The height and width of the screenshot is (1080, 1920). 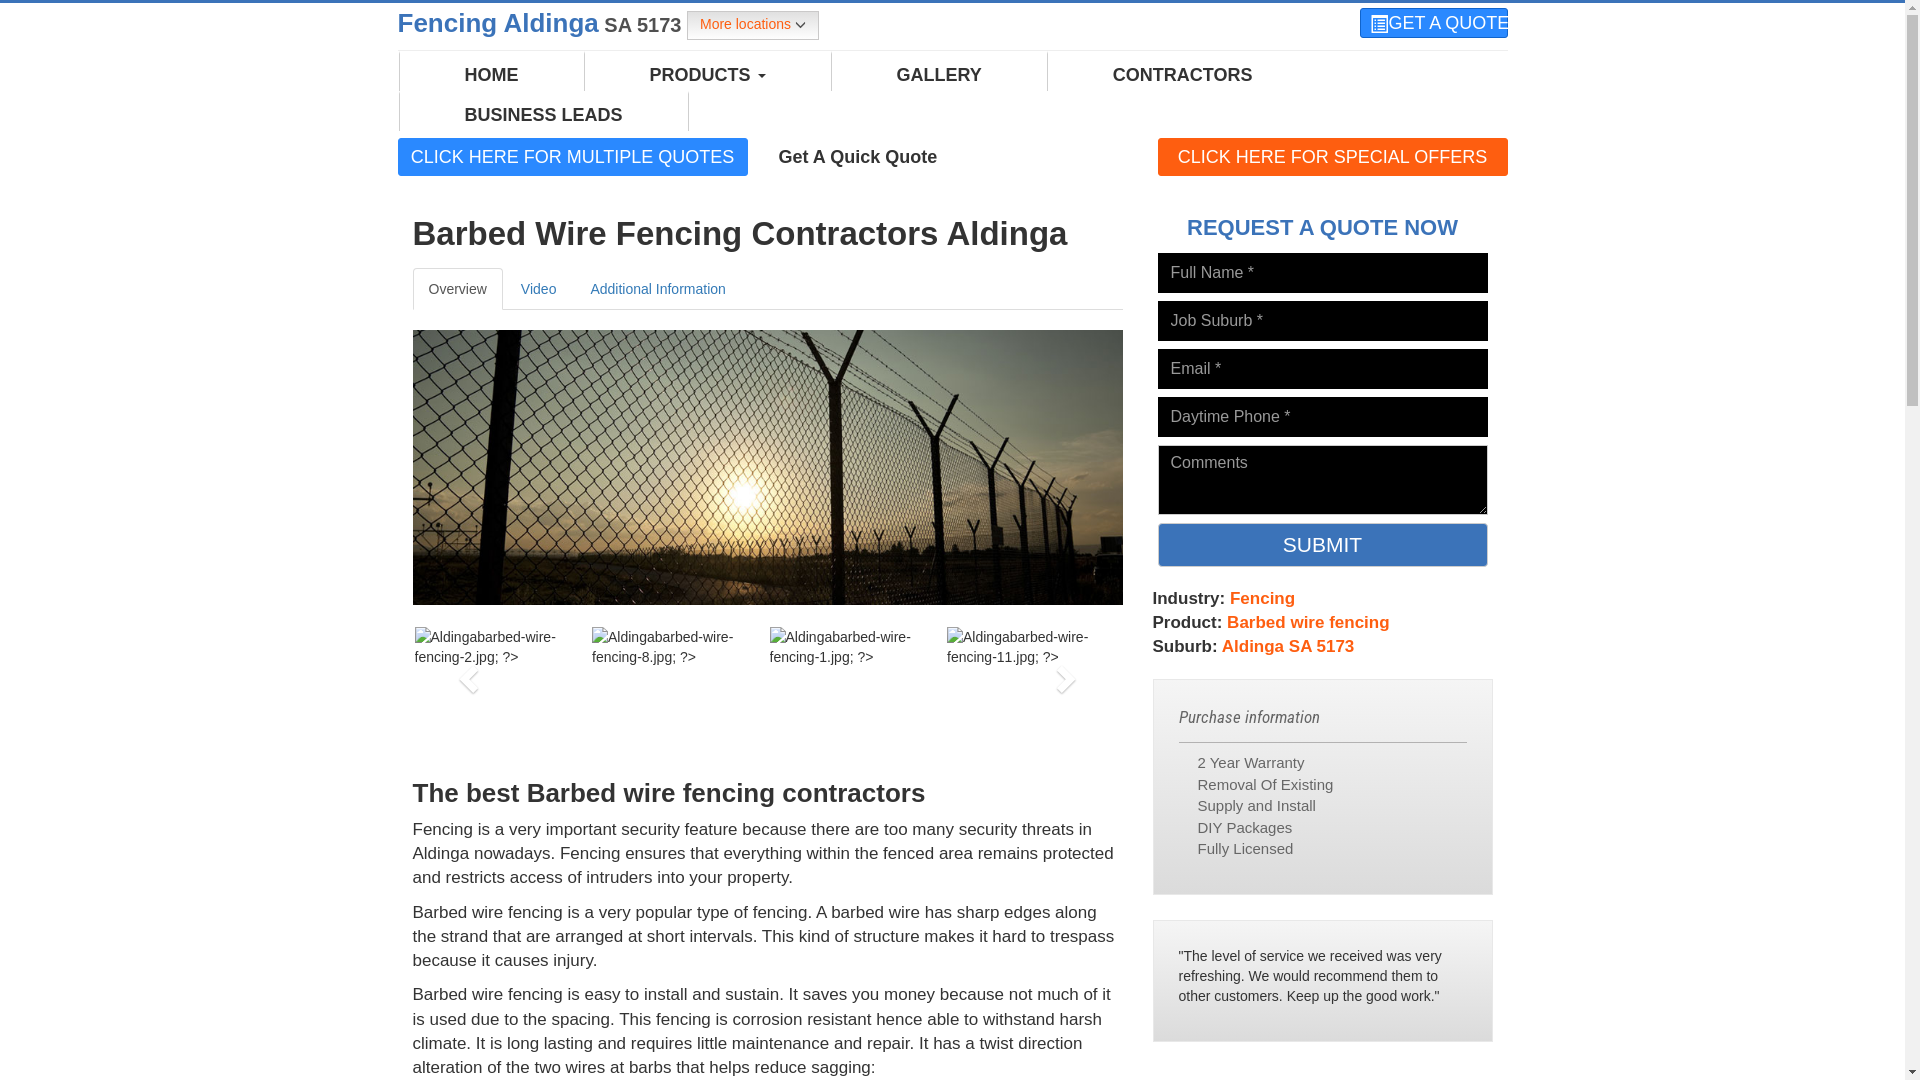 I want to click on SUBMIT, so click(x=1323, y=545).